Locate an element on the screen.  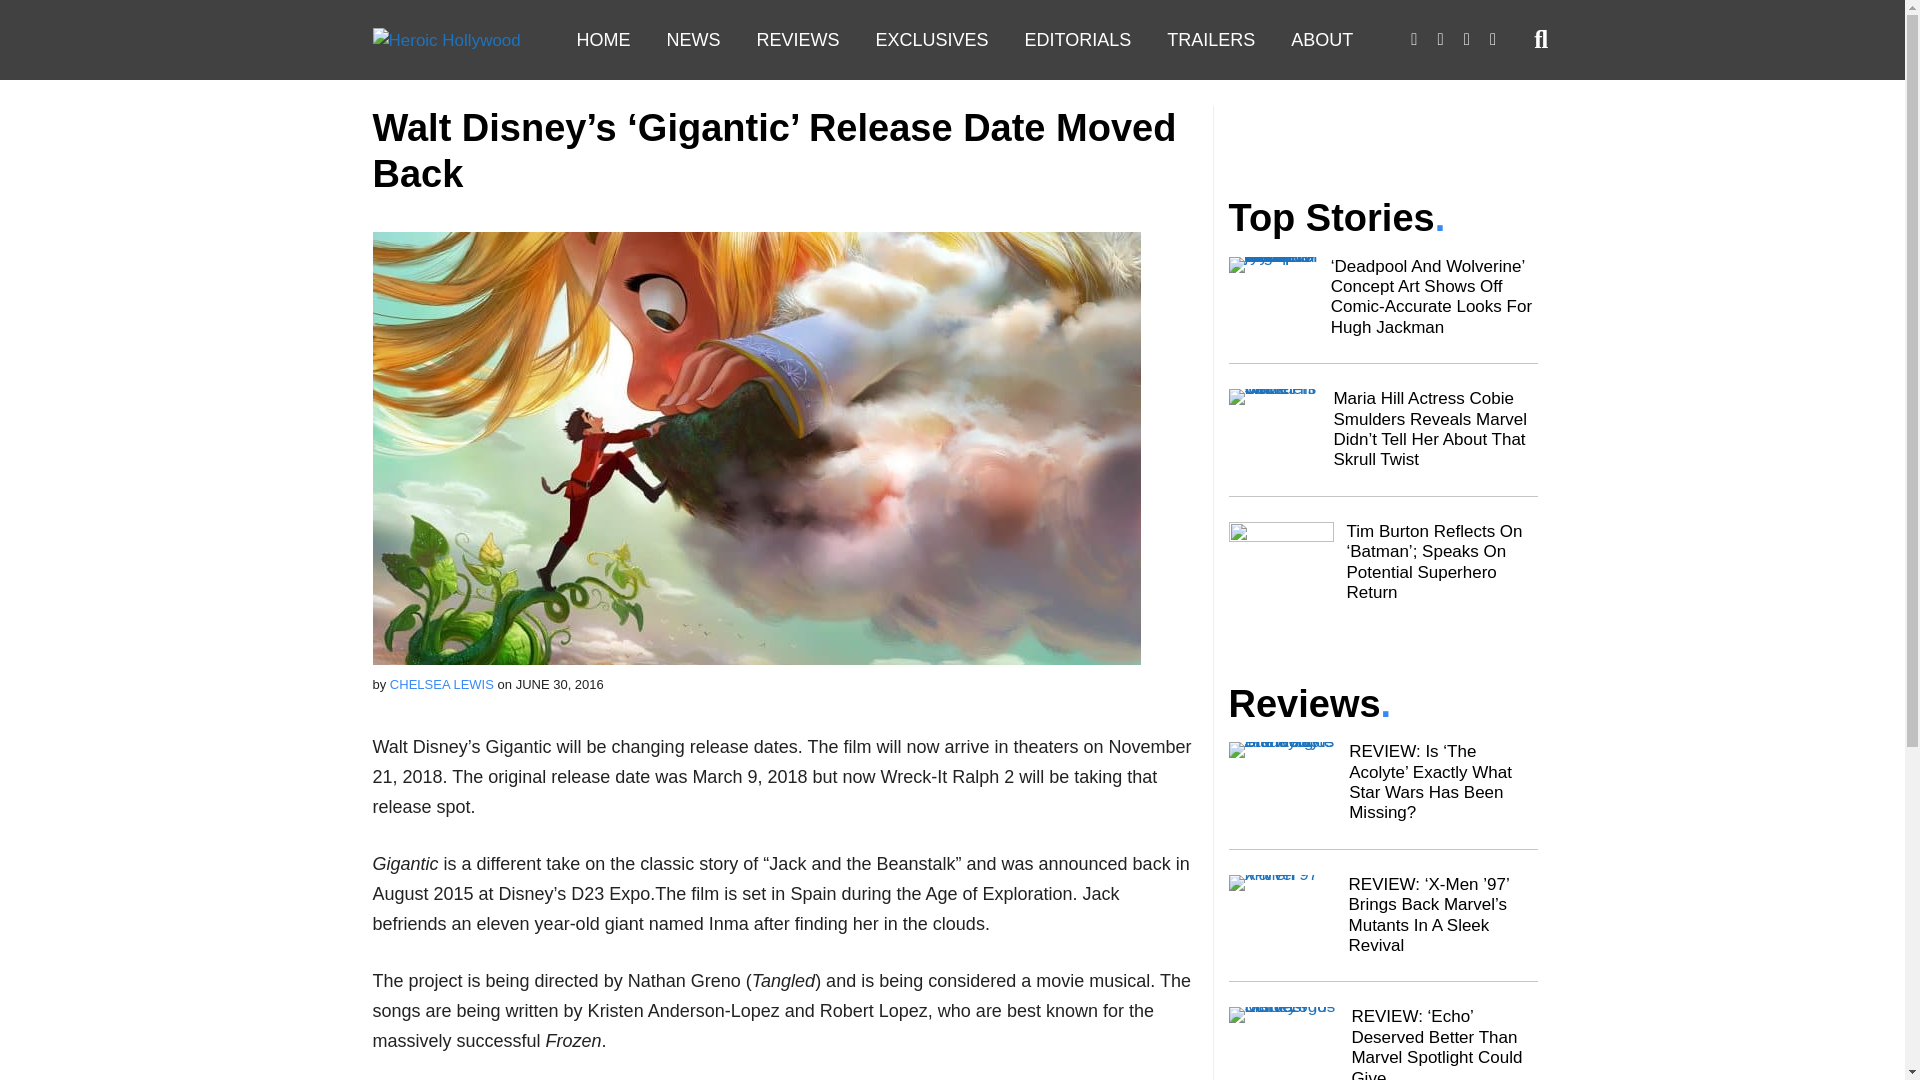
EDITORIALS is located at coordinates (1078, 40).